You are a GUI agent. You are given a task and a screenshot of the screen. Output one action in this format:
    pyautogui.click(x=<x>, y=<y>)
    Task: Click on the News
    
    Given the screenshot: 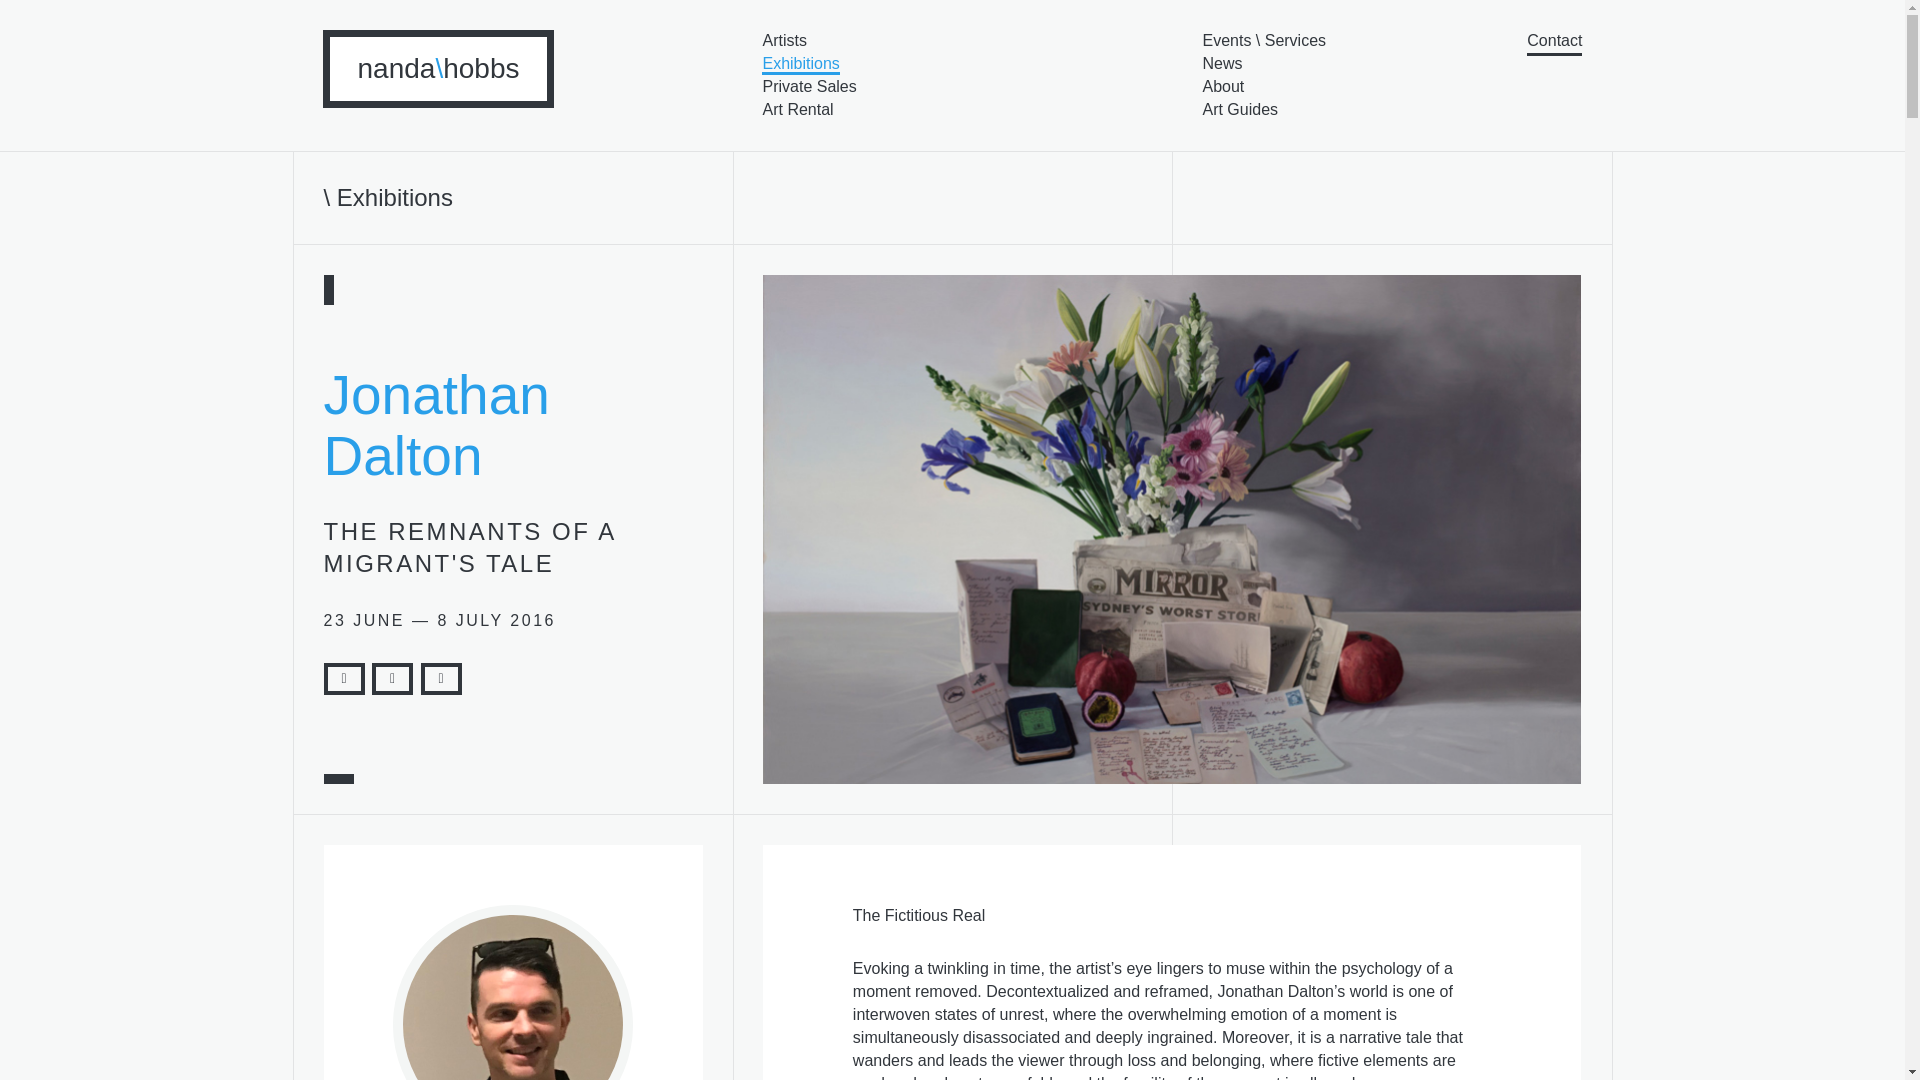 What is the action you would take?
    pyautogui.click(x=1222, y=64)
    